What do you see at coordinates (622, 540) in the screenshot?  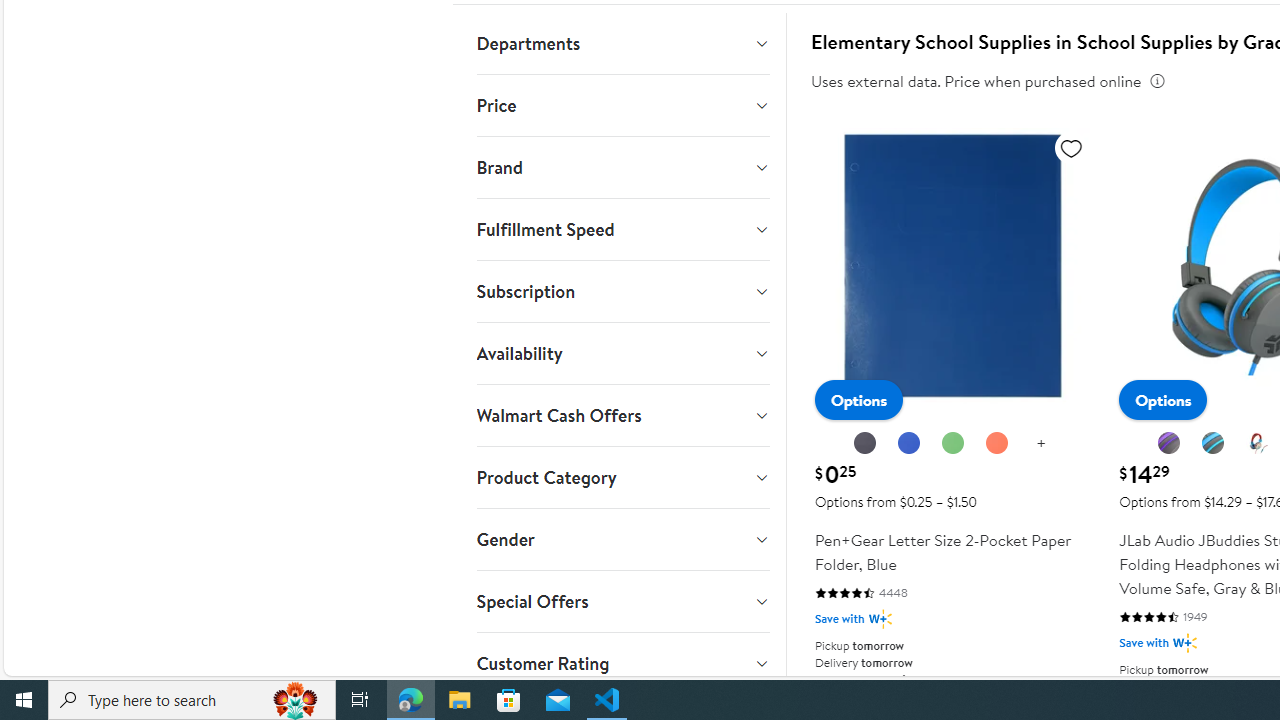 I see `Gender` at bounding box center [622, 540].